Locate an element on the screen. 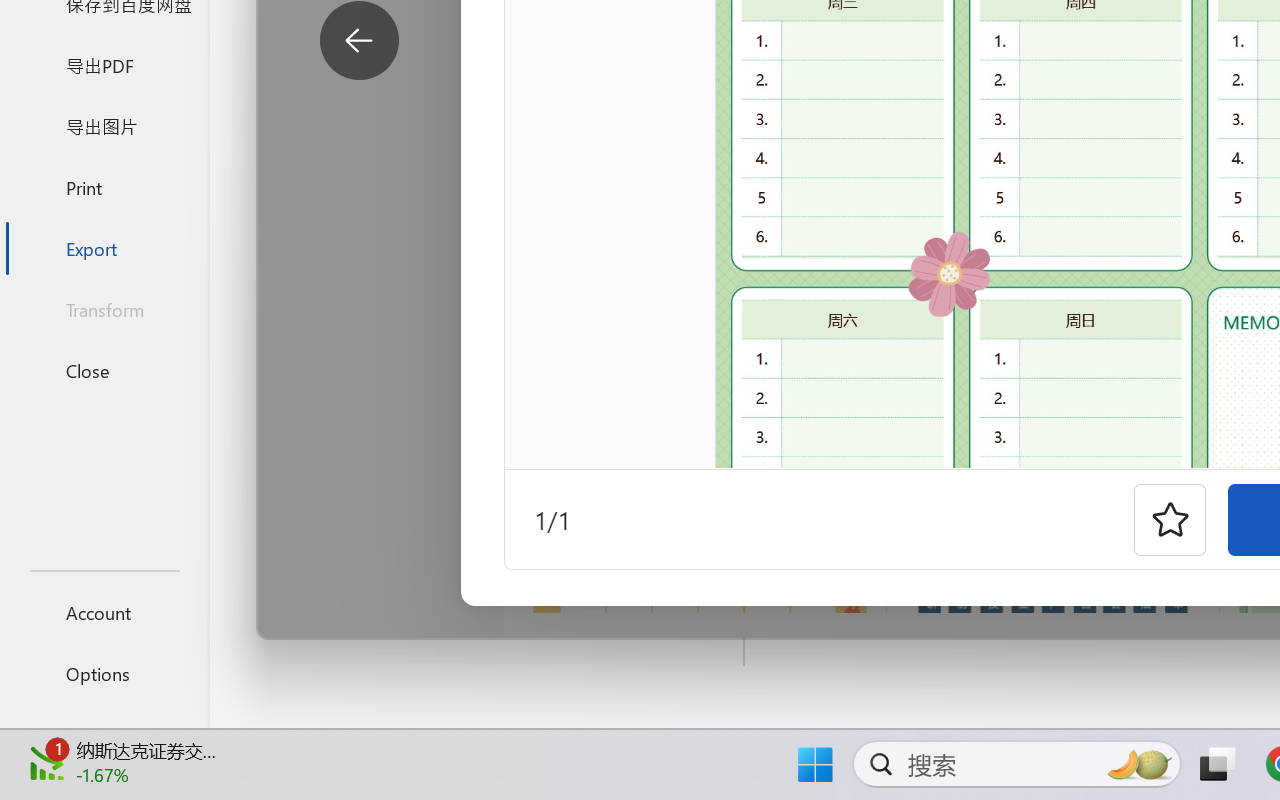 This screenshot has height=800, width=1280. Transform is located at coordinates (104, 310).